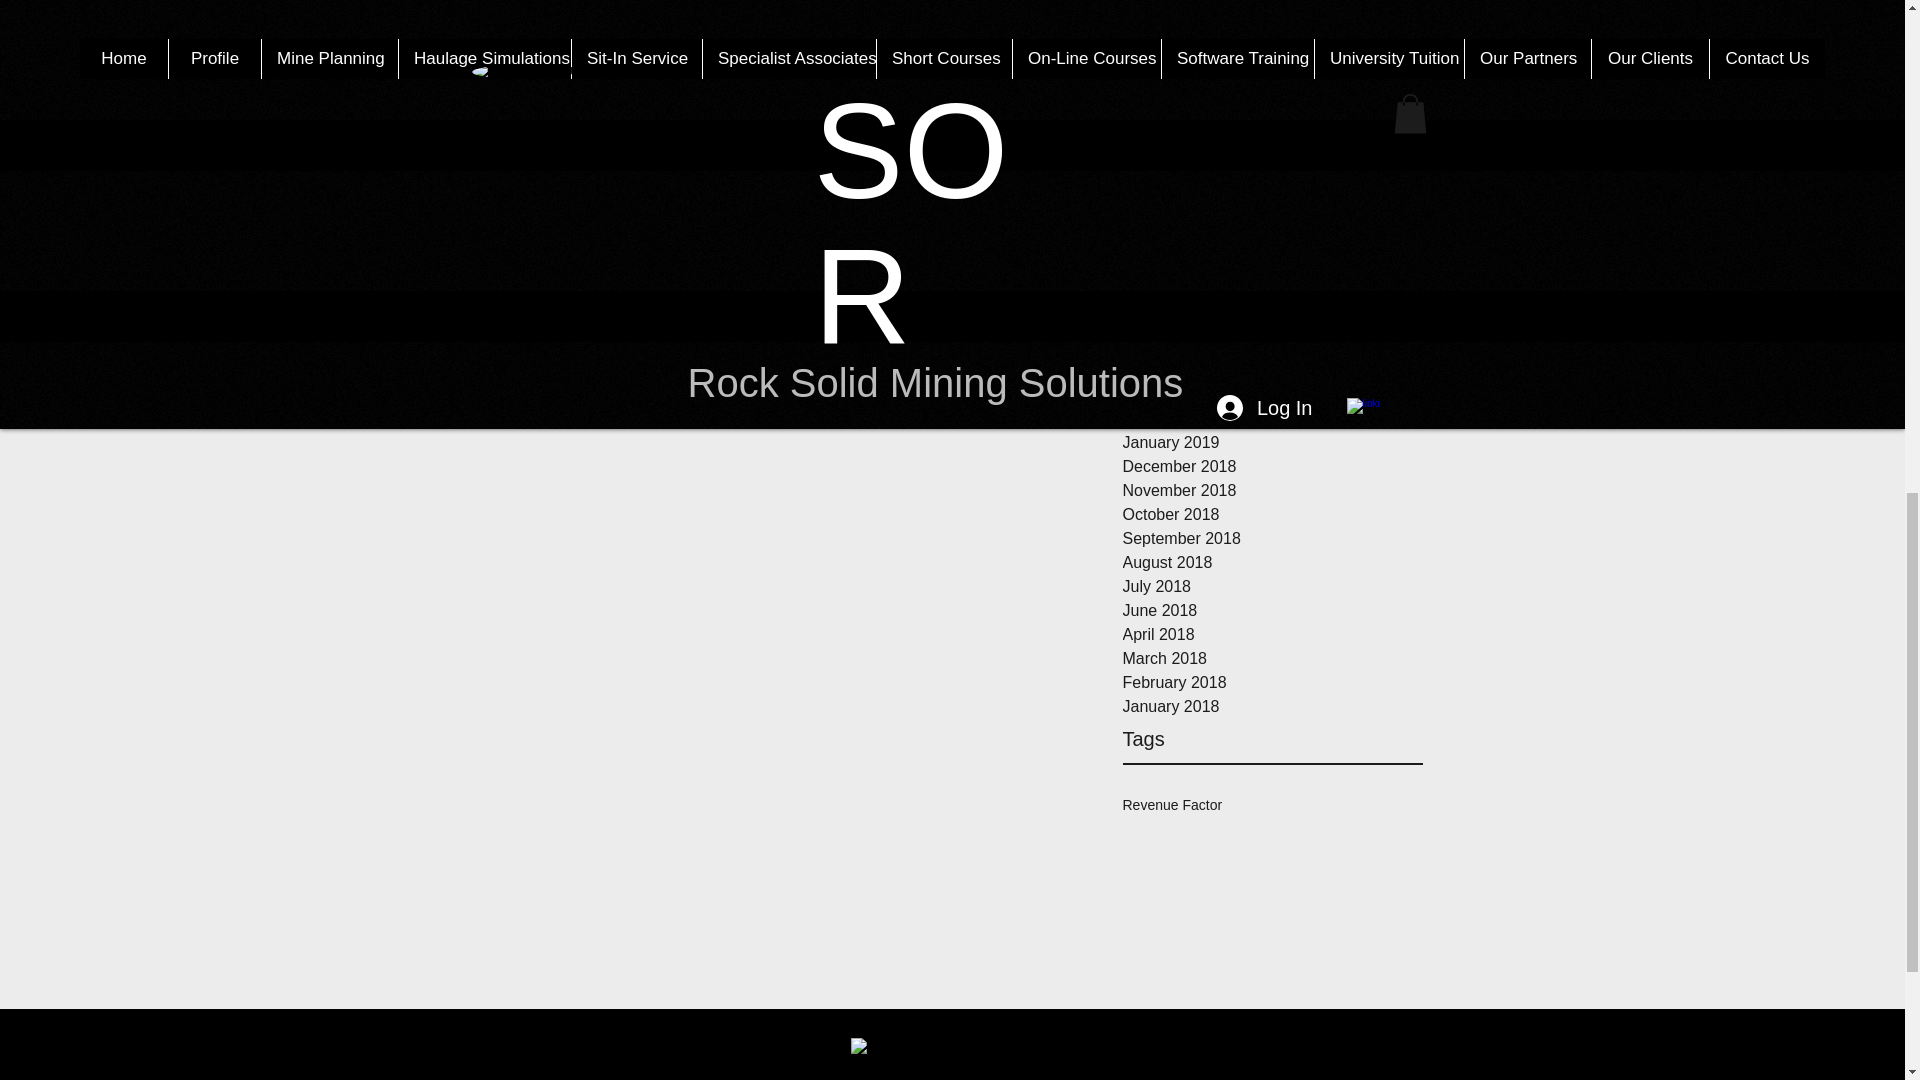 The width and height of the screenshot is (1920, 1080). I want to click on February 2020, so click(1272, 130).